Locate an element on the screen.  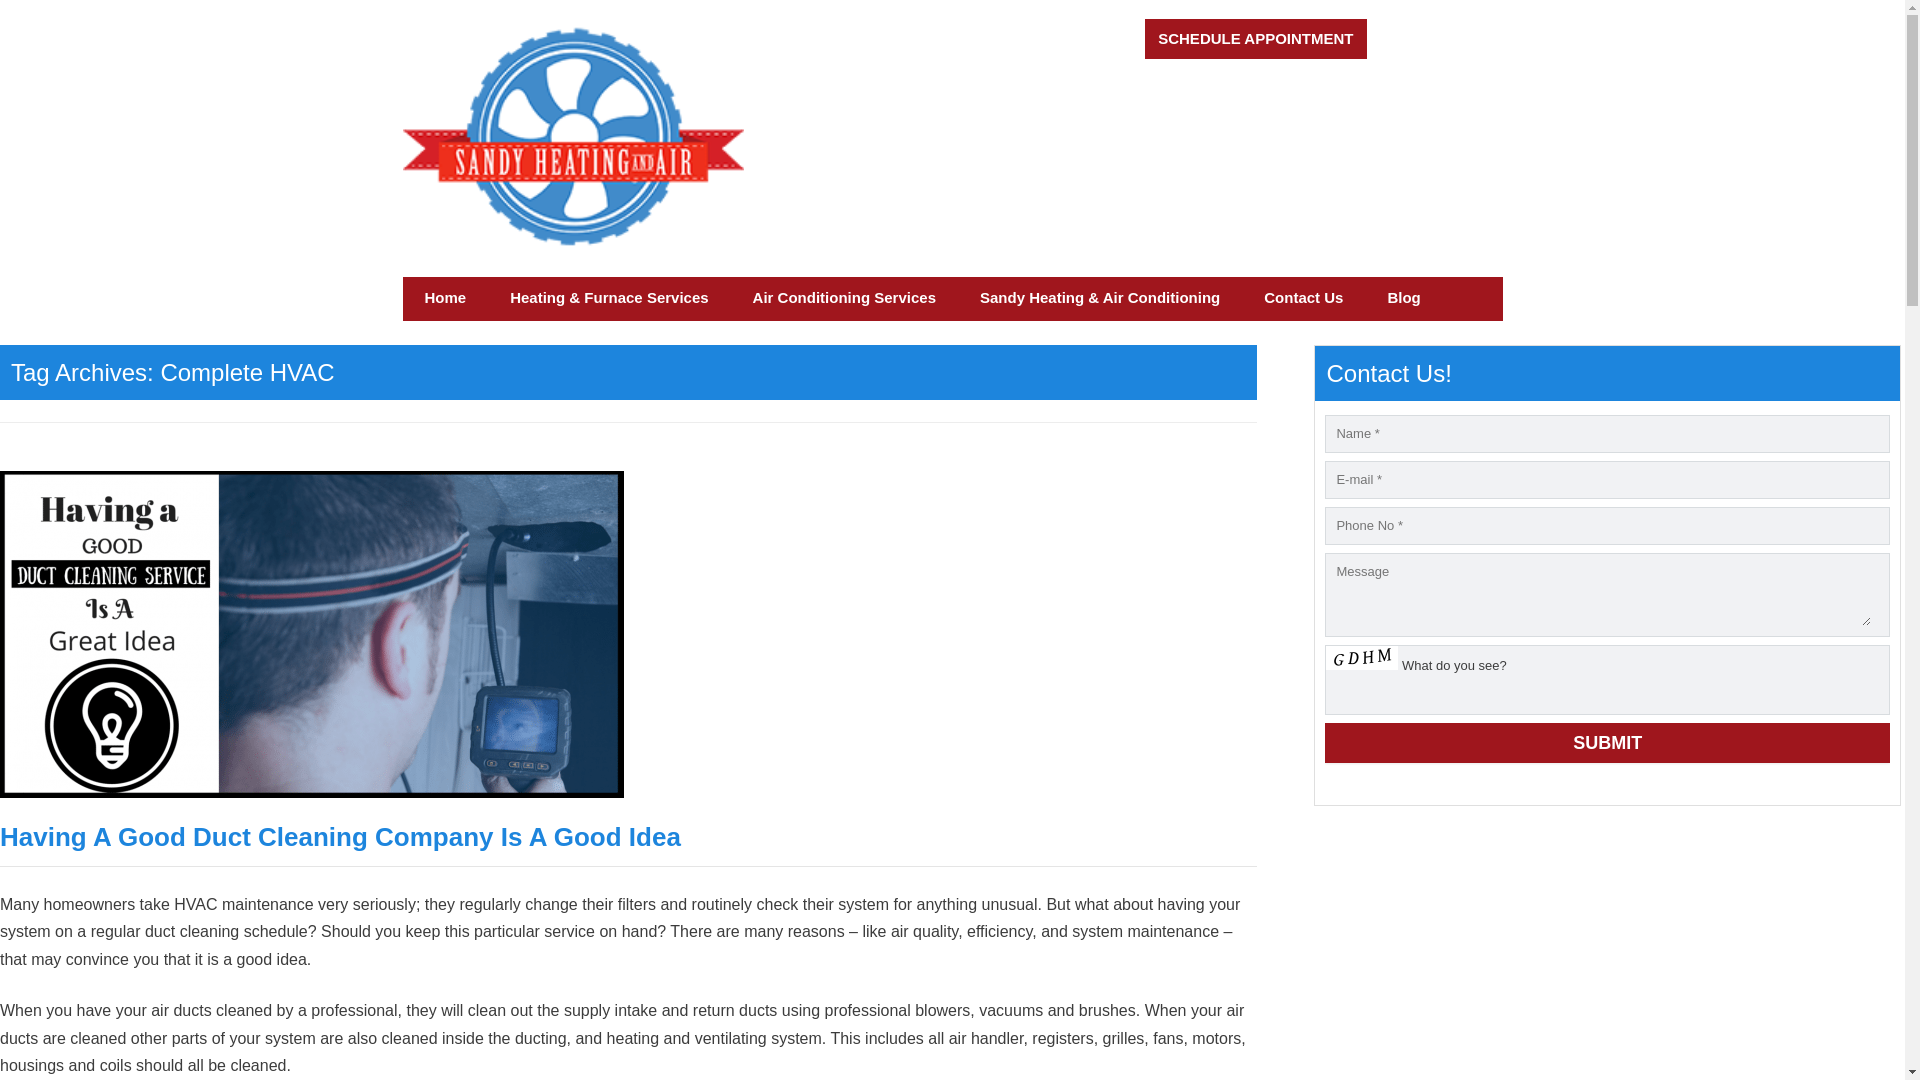
Home is located at coordinates (444, 297).